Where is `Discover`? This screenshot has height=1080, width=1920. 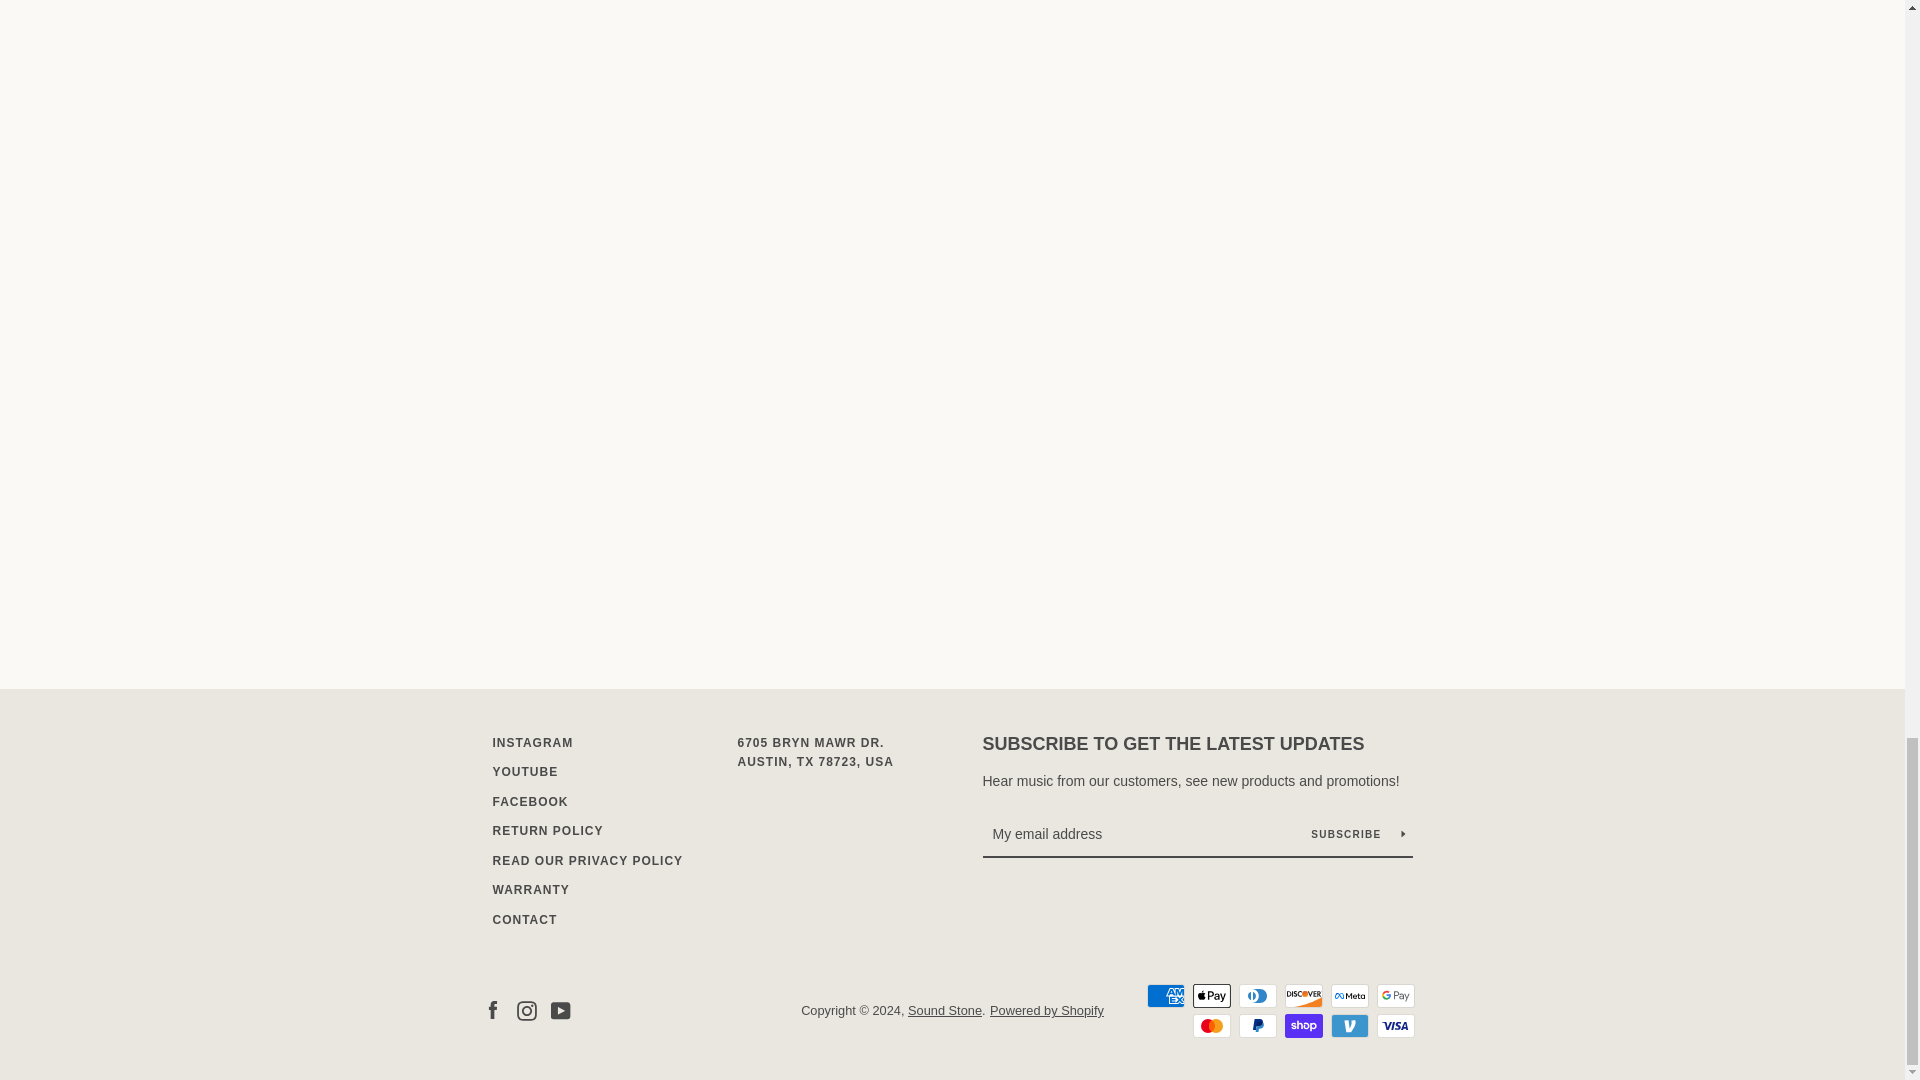
Discover is located at coordinates (1303, 995).